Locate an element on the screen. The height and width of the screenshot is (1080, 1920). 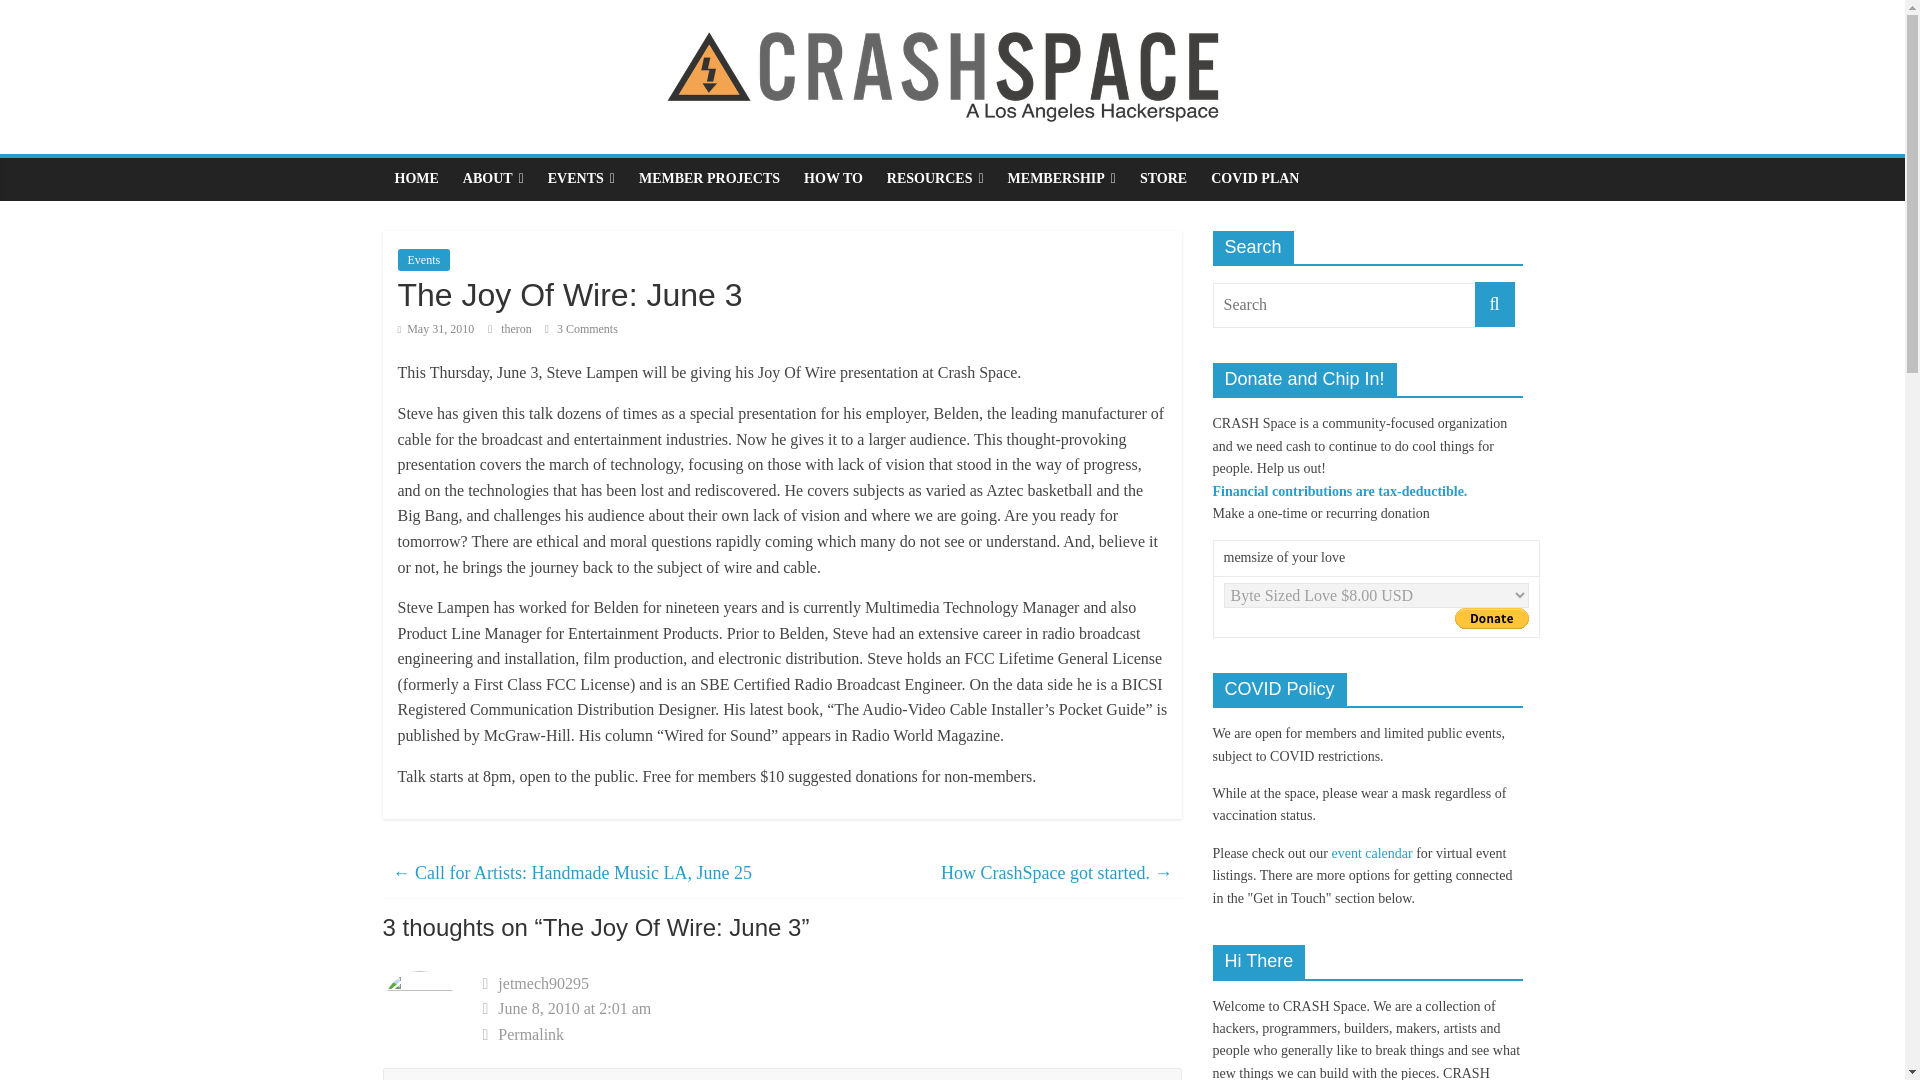
EVENTS is located at coordinates (581, 178).